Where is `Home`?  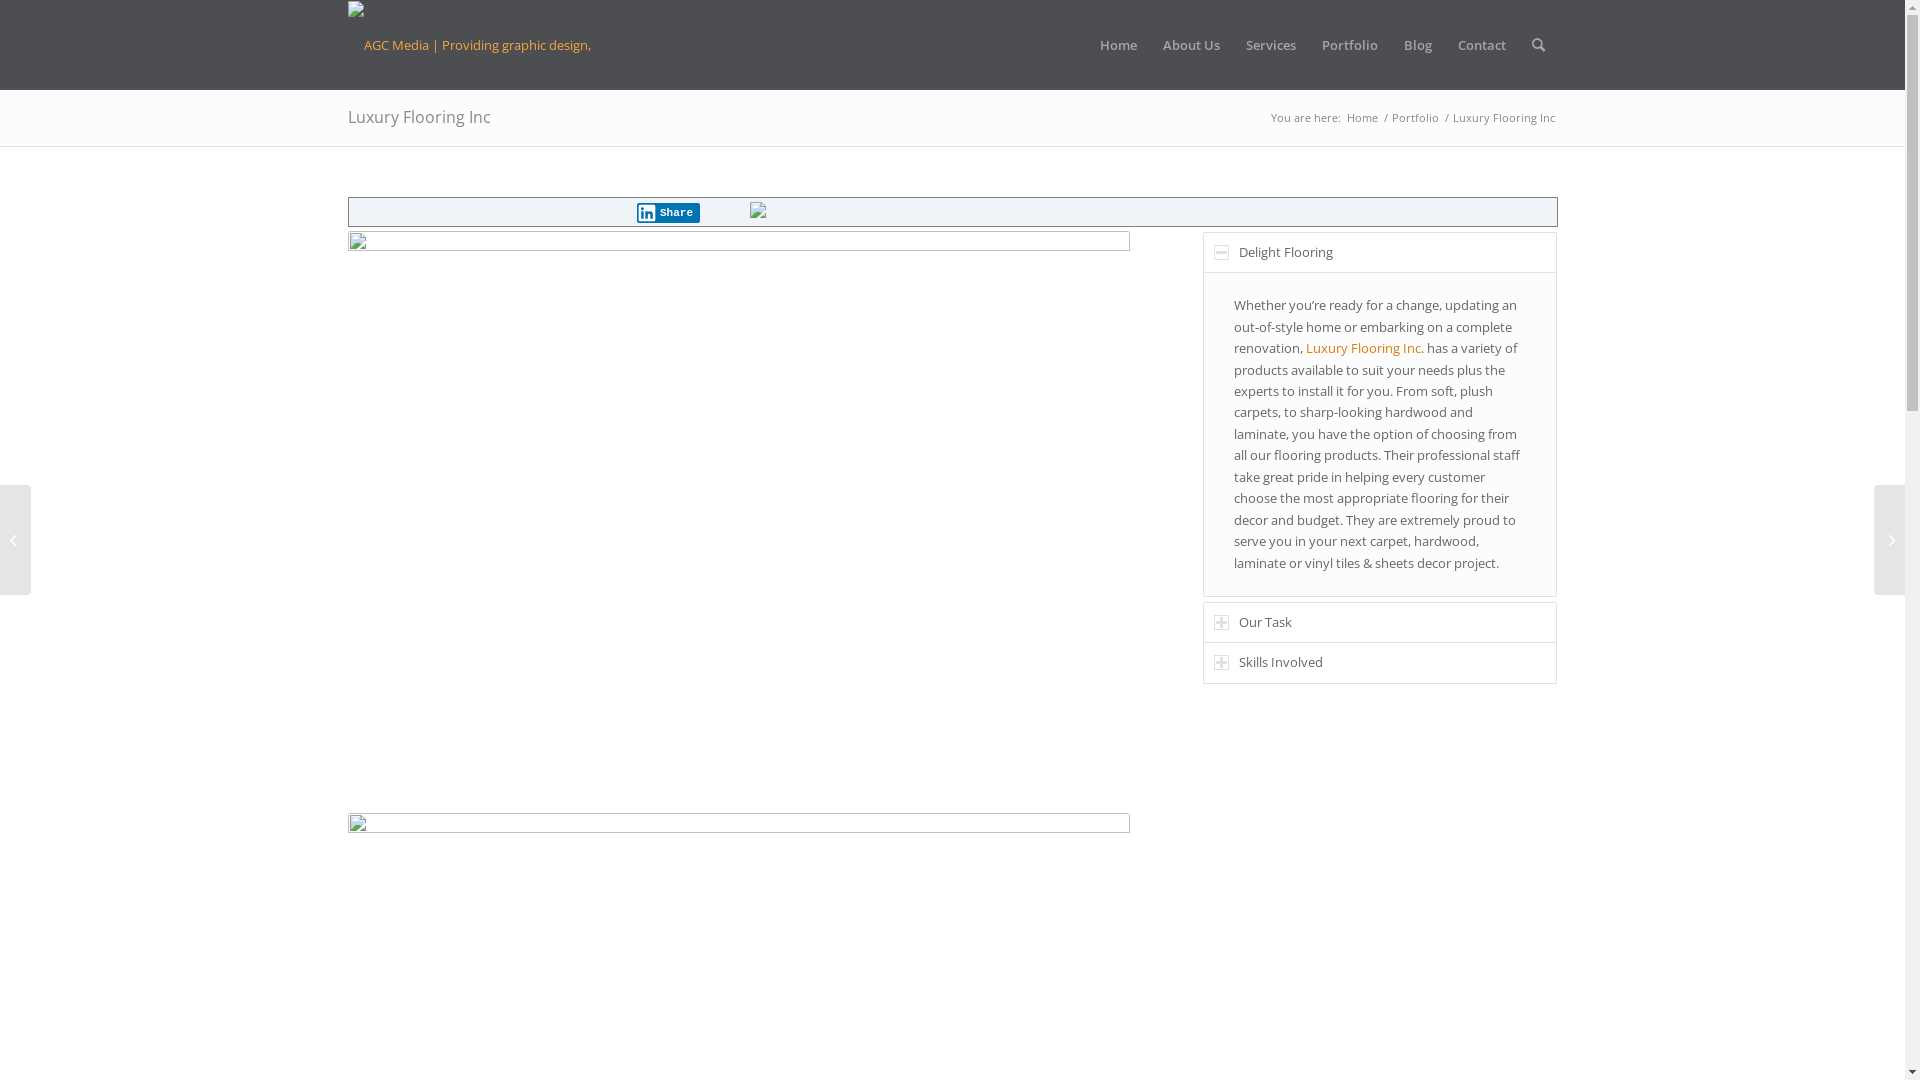
Home is located at coordinates (1118, 45).